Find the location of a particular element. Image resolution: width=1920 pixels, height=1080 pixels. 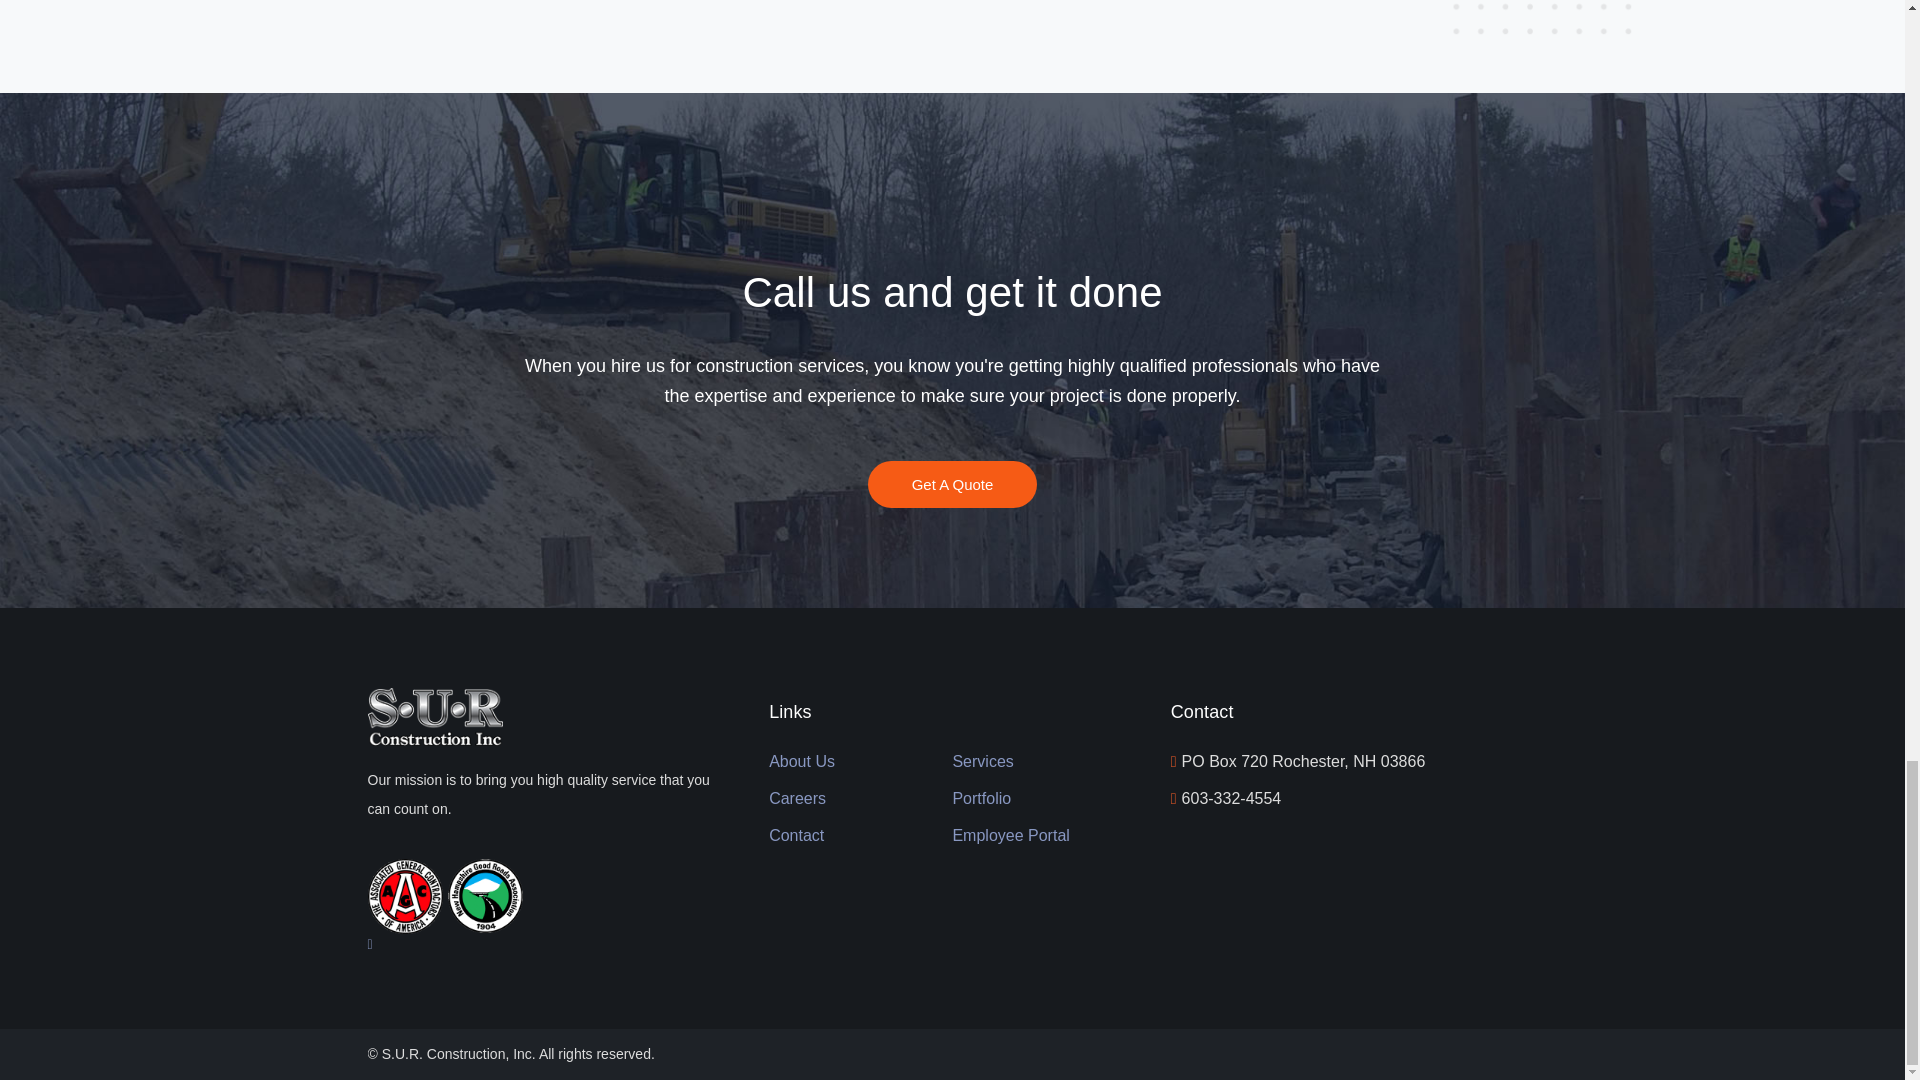

Employee Portal is located at coordinates (1010, 836).